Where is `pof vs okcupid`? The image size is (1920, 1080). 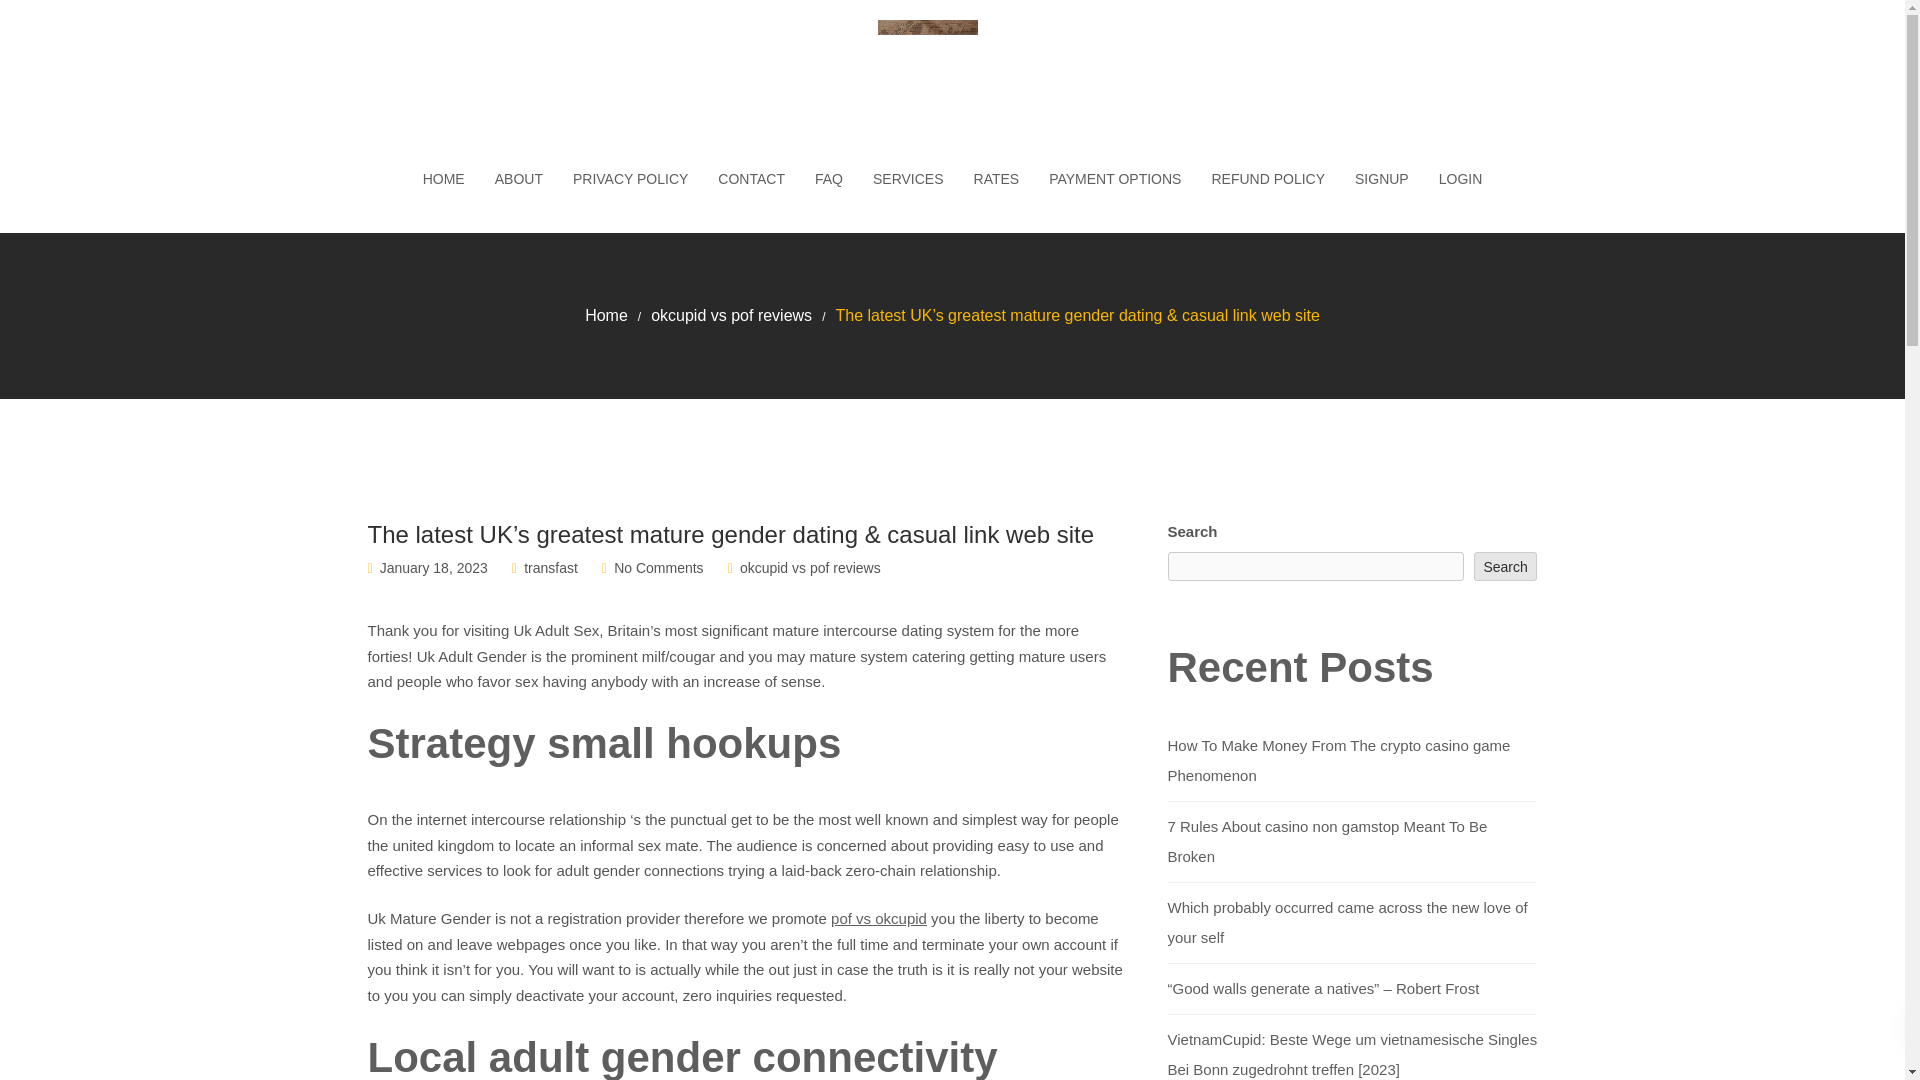
pof vs okcupid is located at coordinates (879, 918).